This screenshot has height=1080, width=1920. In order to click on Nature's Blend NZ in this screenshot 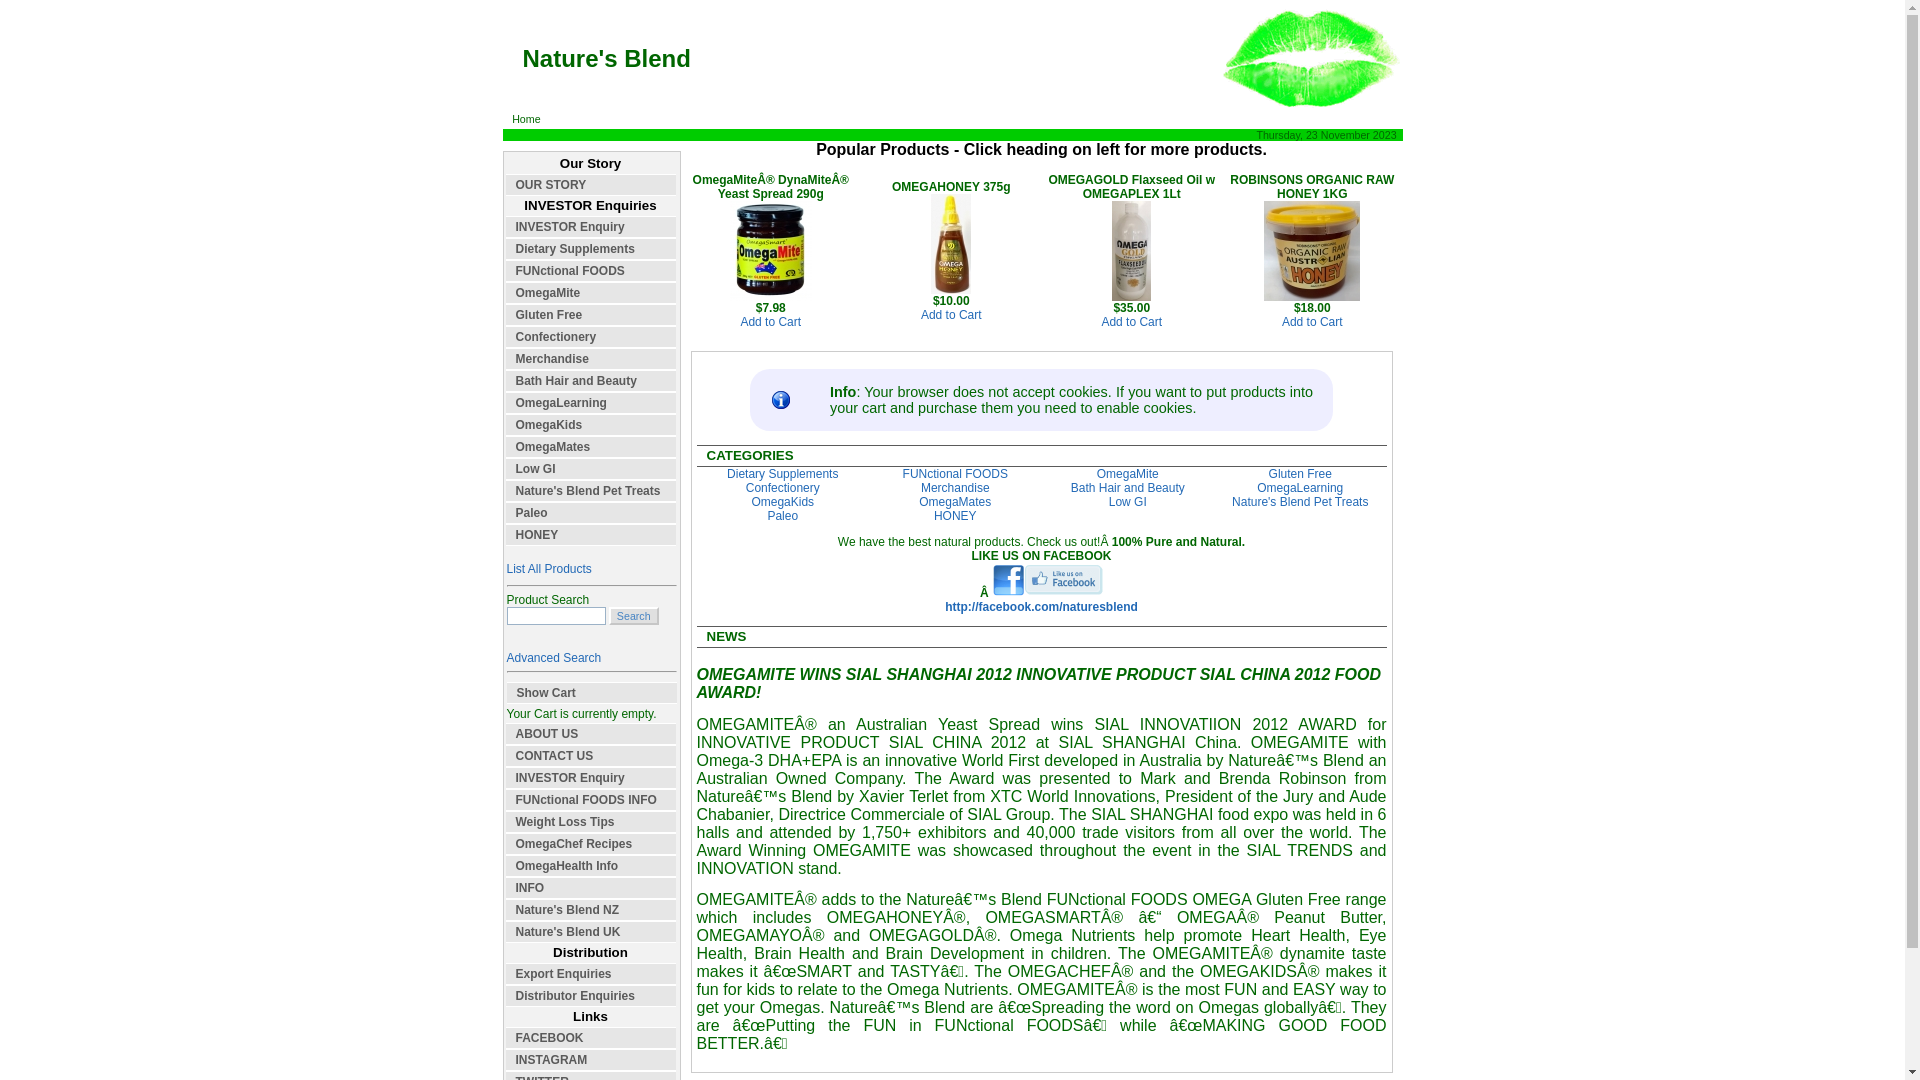, I will do `click(591, 910)`.